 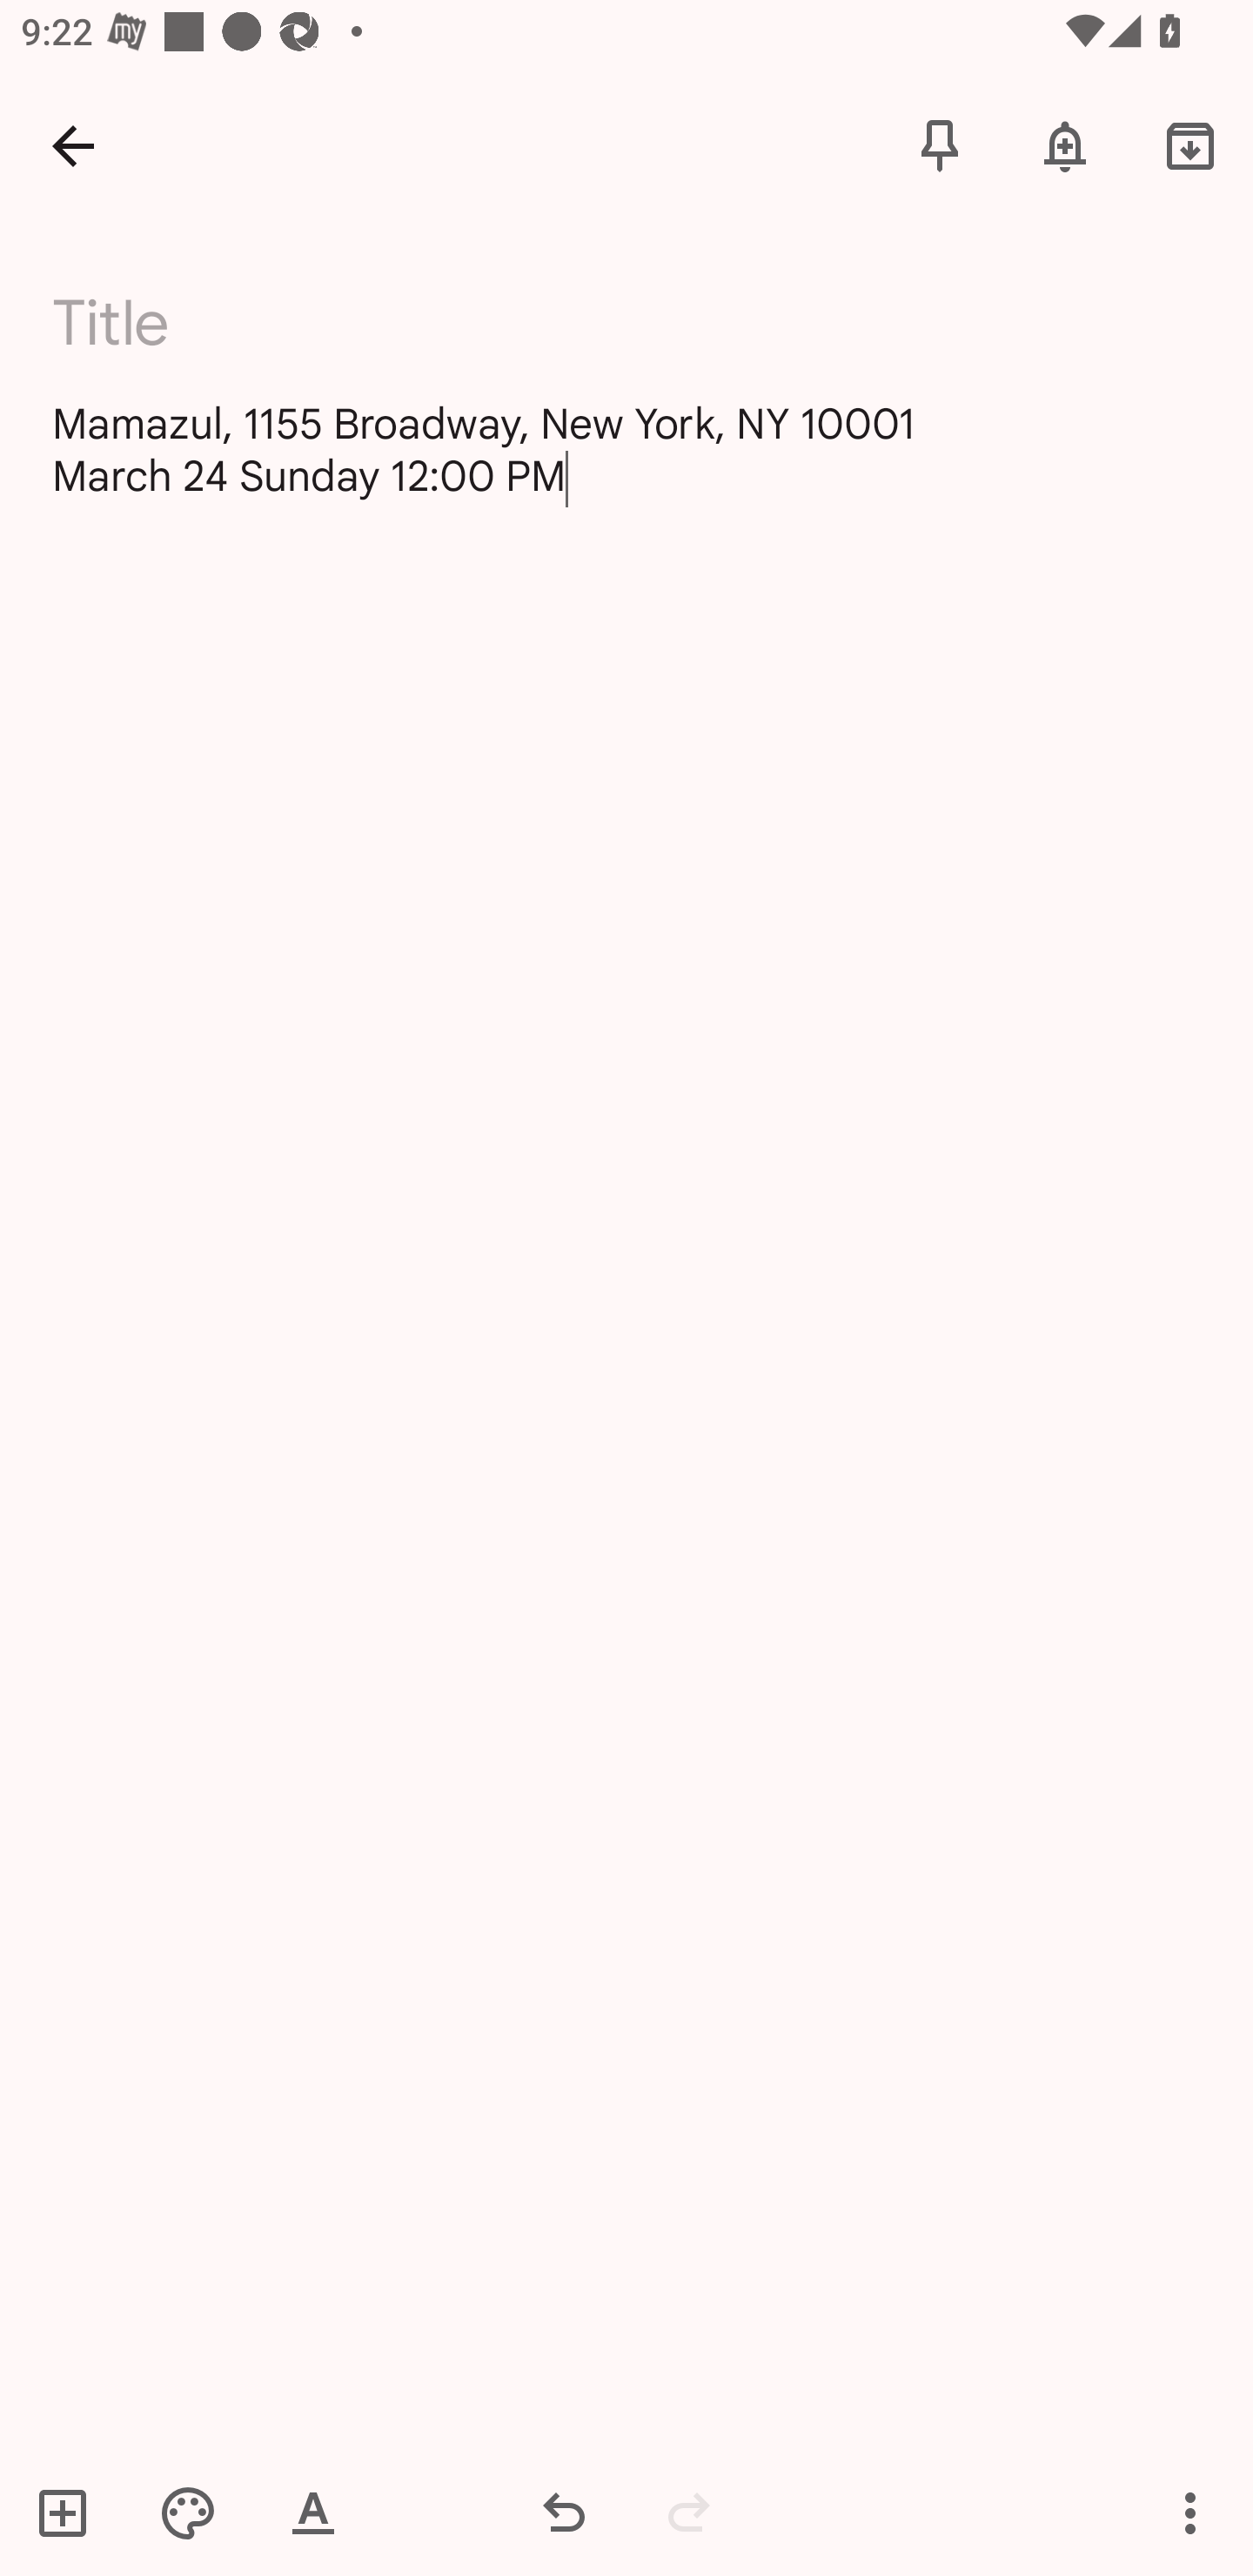 What do you see at coordinates (940, 144) in the screenshot?
I see `Pin` at bounding box center [940, 144].